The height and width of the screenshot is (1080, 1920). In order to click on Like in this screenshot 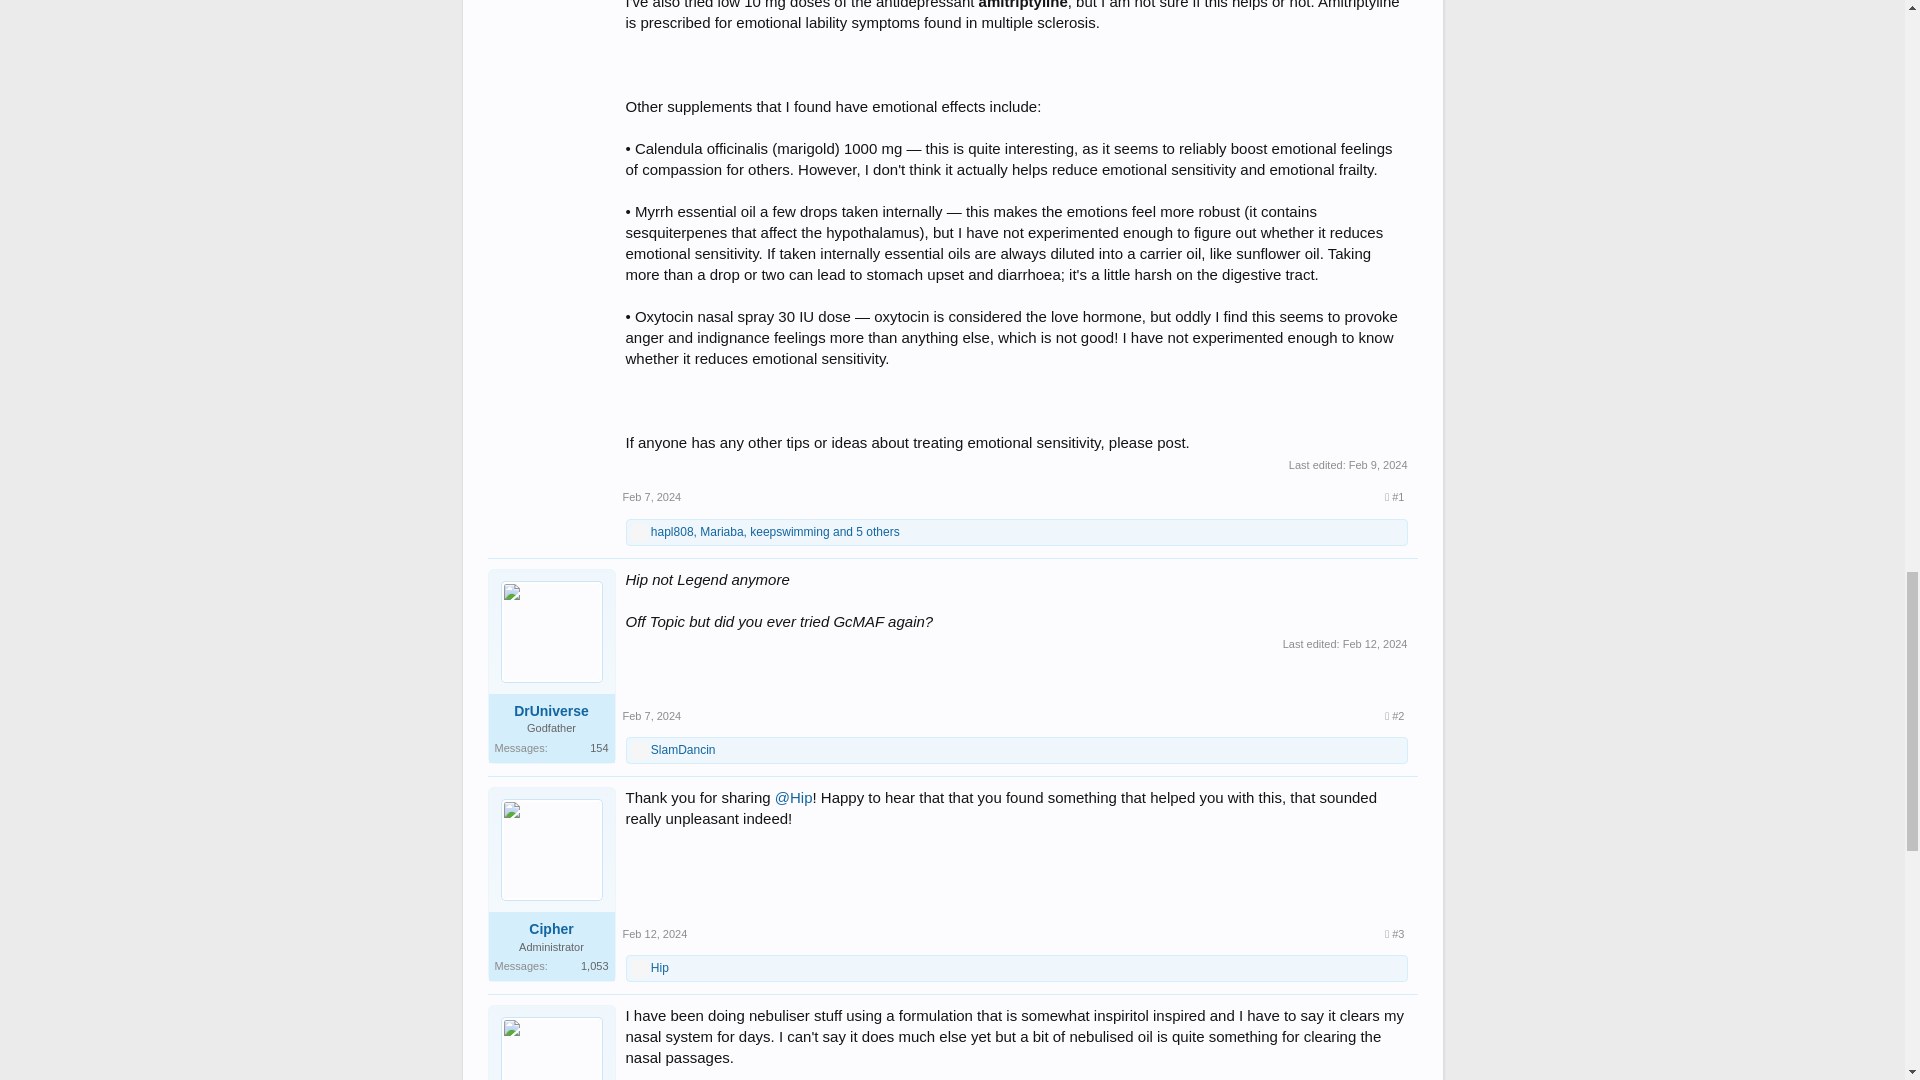, I will do `click(640, 532)`.